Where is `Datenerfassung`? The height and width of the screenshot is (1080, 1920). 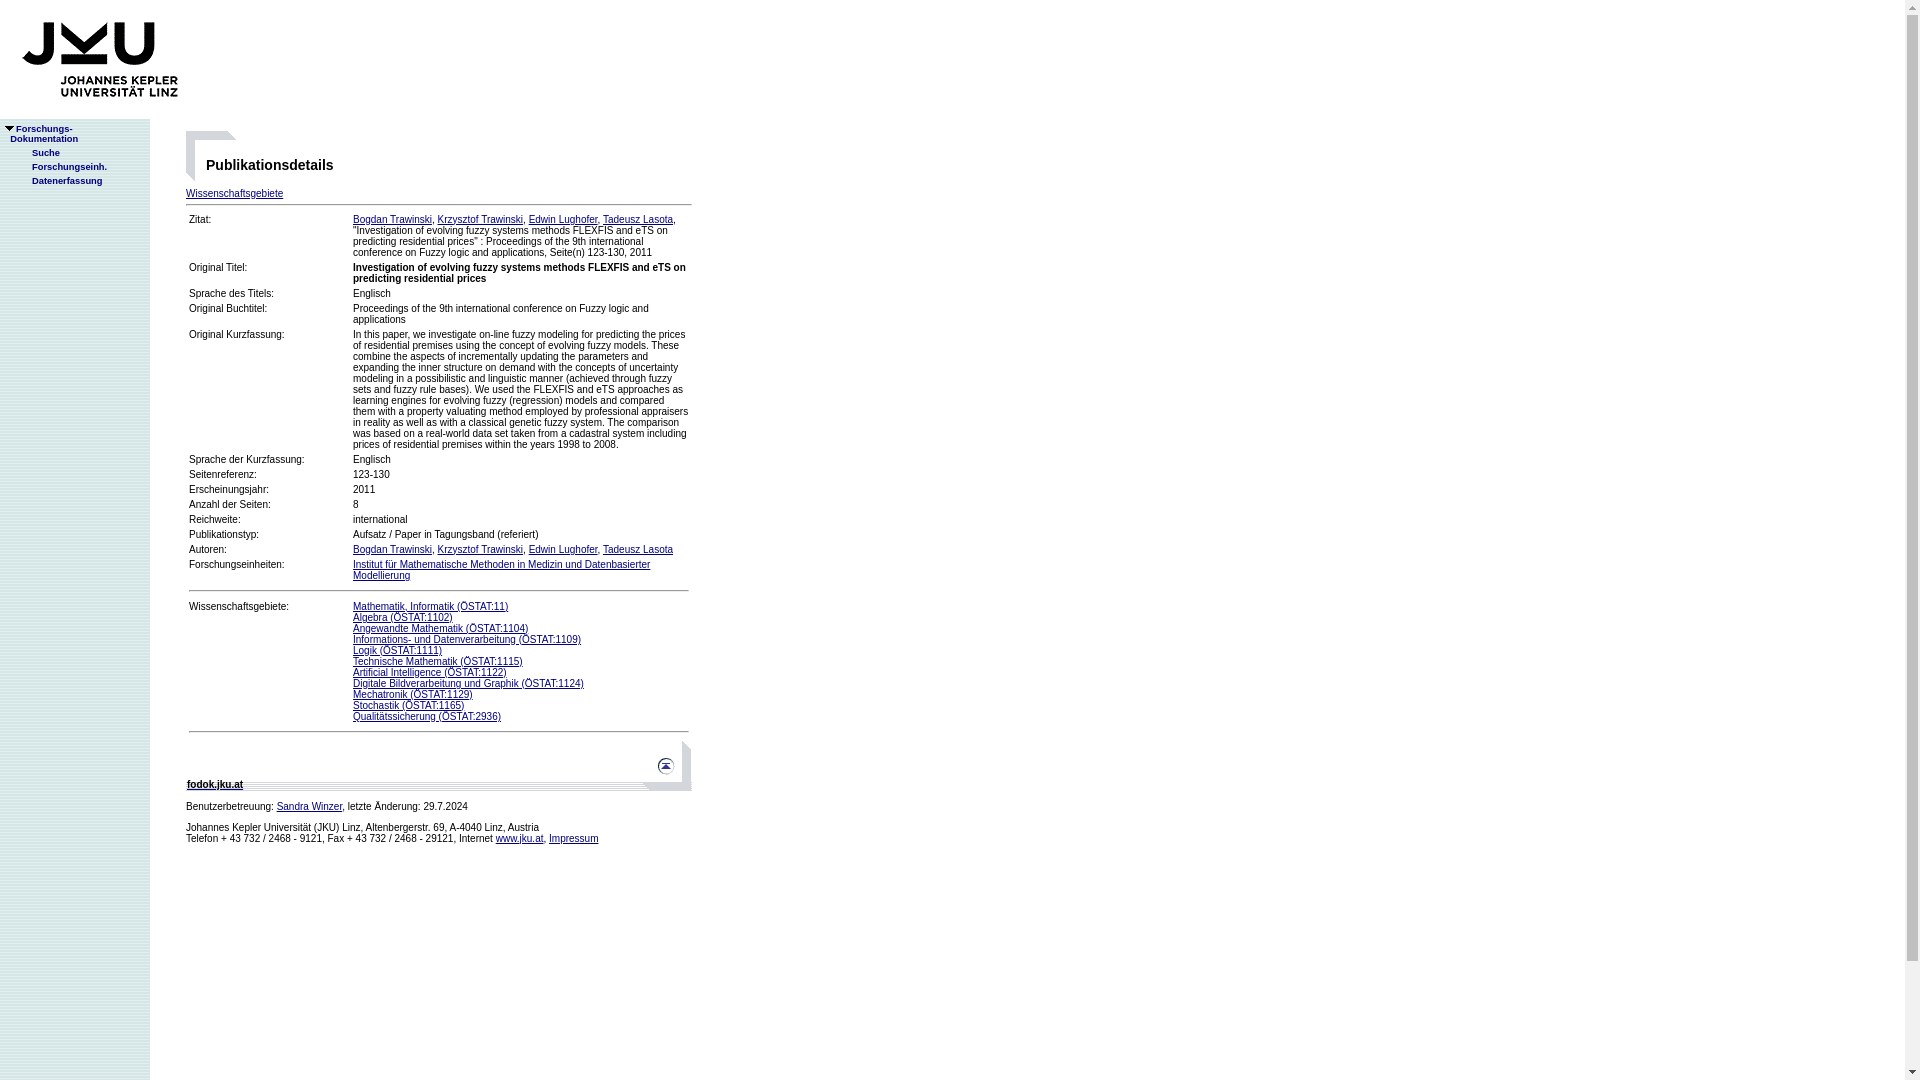
Datenerfassung is located at coordinates (59, 180).